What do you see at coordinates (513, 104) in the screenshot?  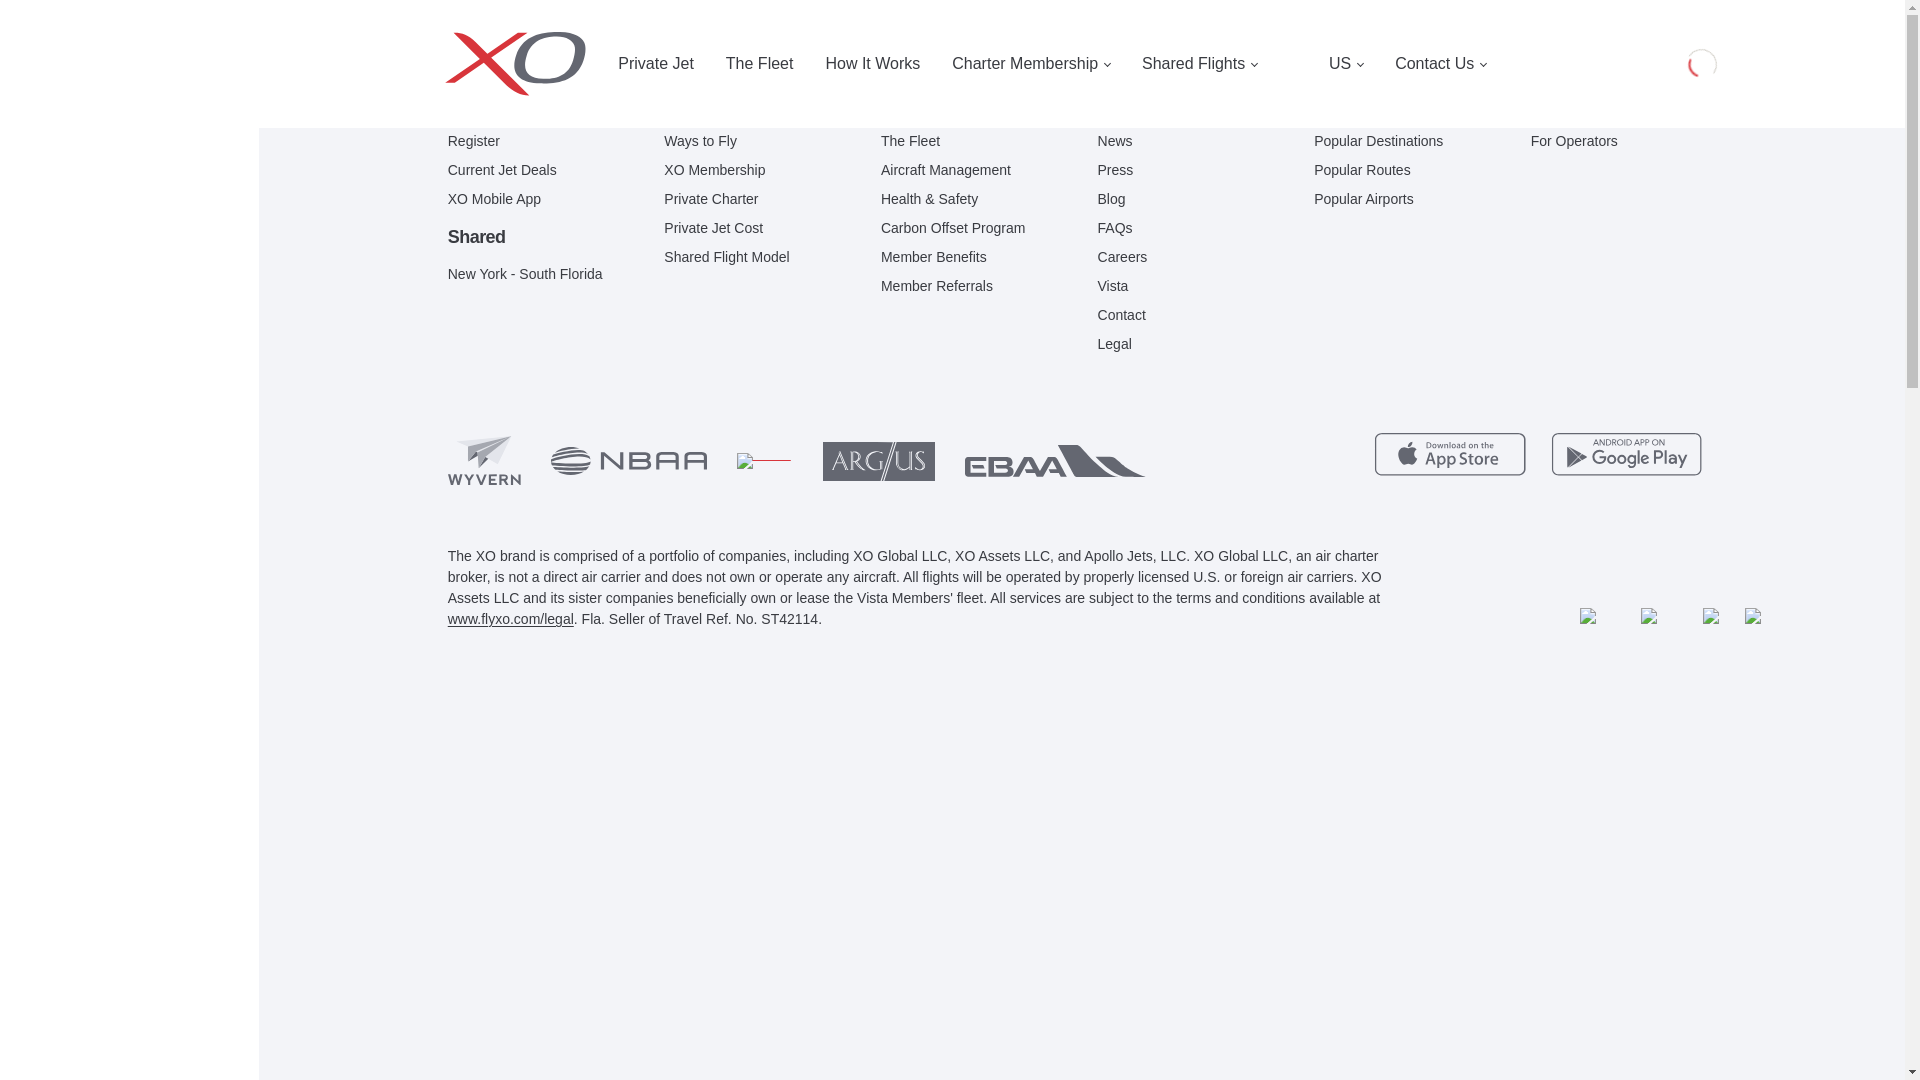 I see `Back` at bounding box center [513, 104].